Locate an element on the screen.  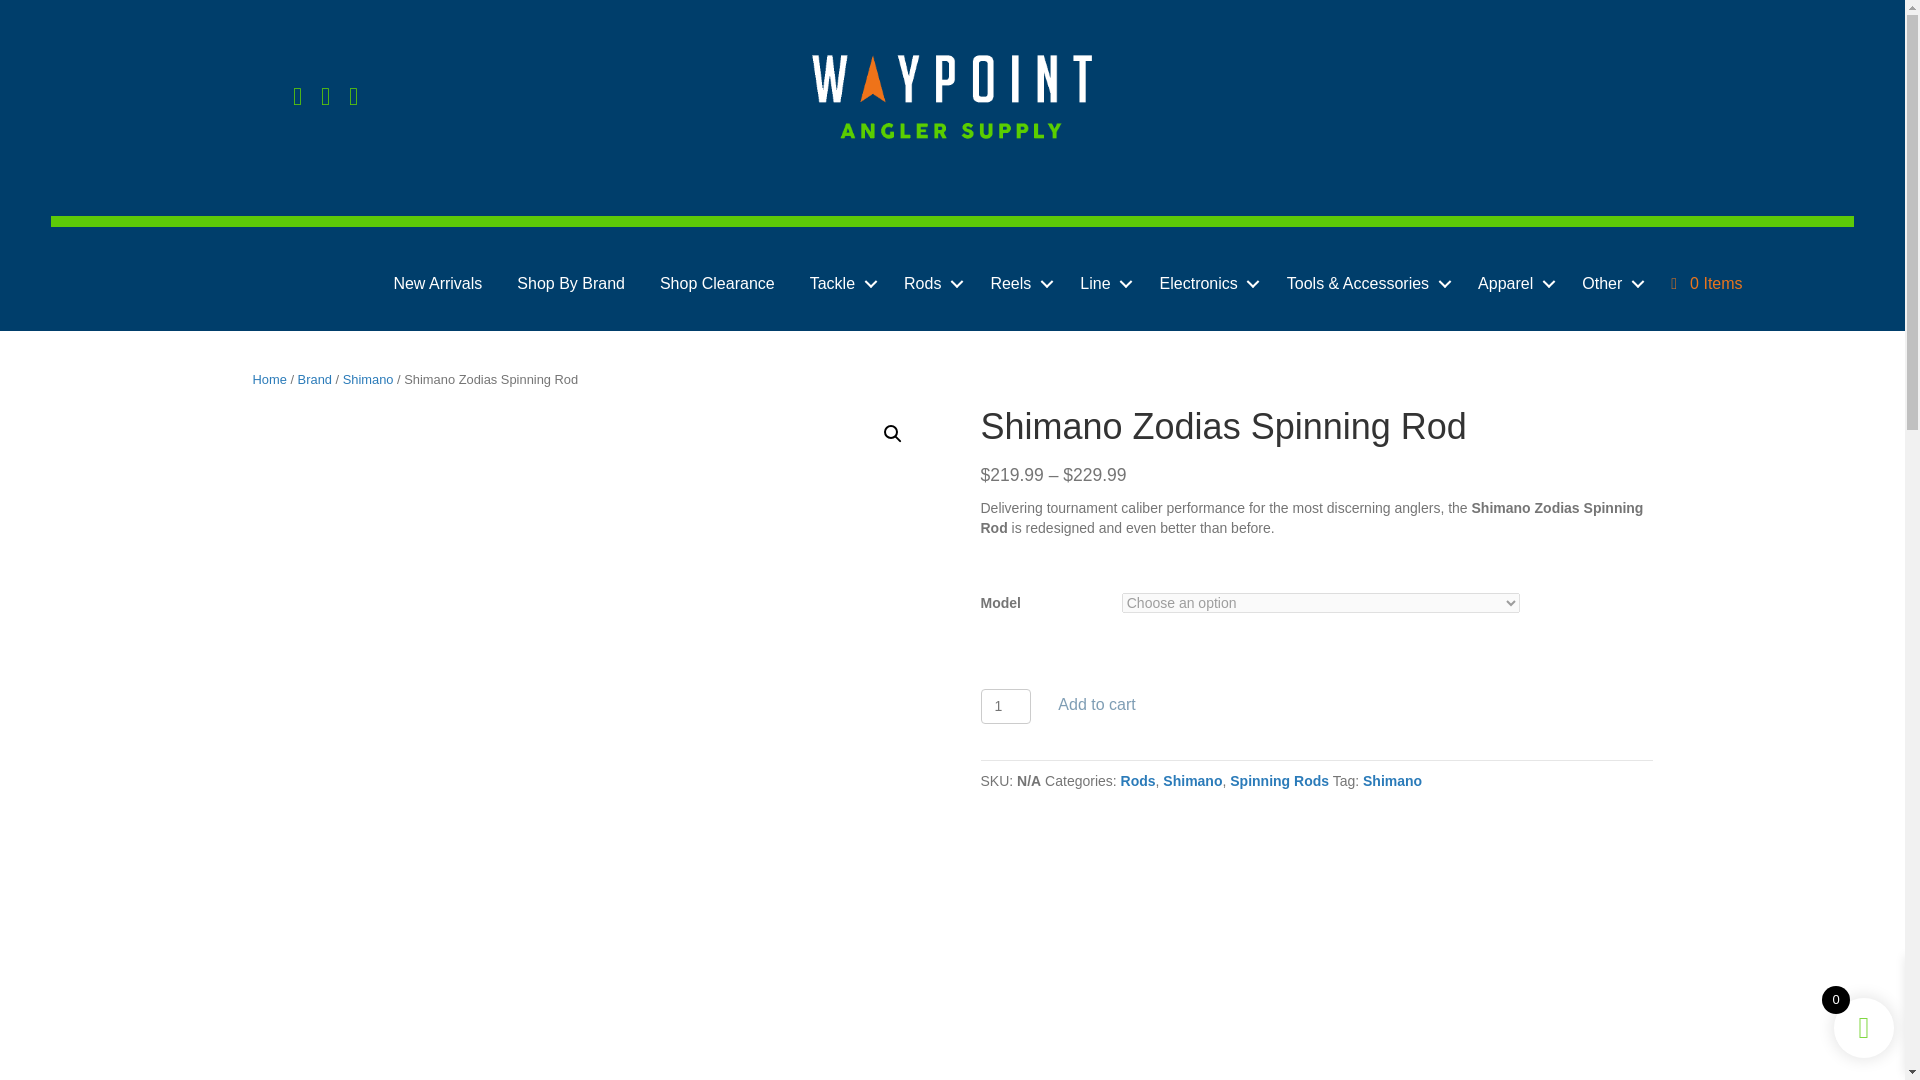
header logo animation resize invert green is located at coordinates (951, 97).